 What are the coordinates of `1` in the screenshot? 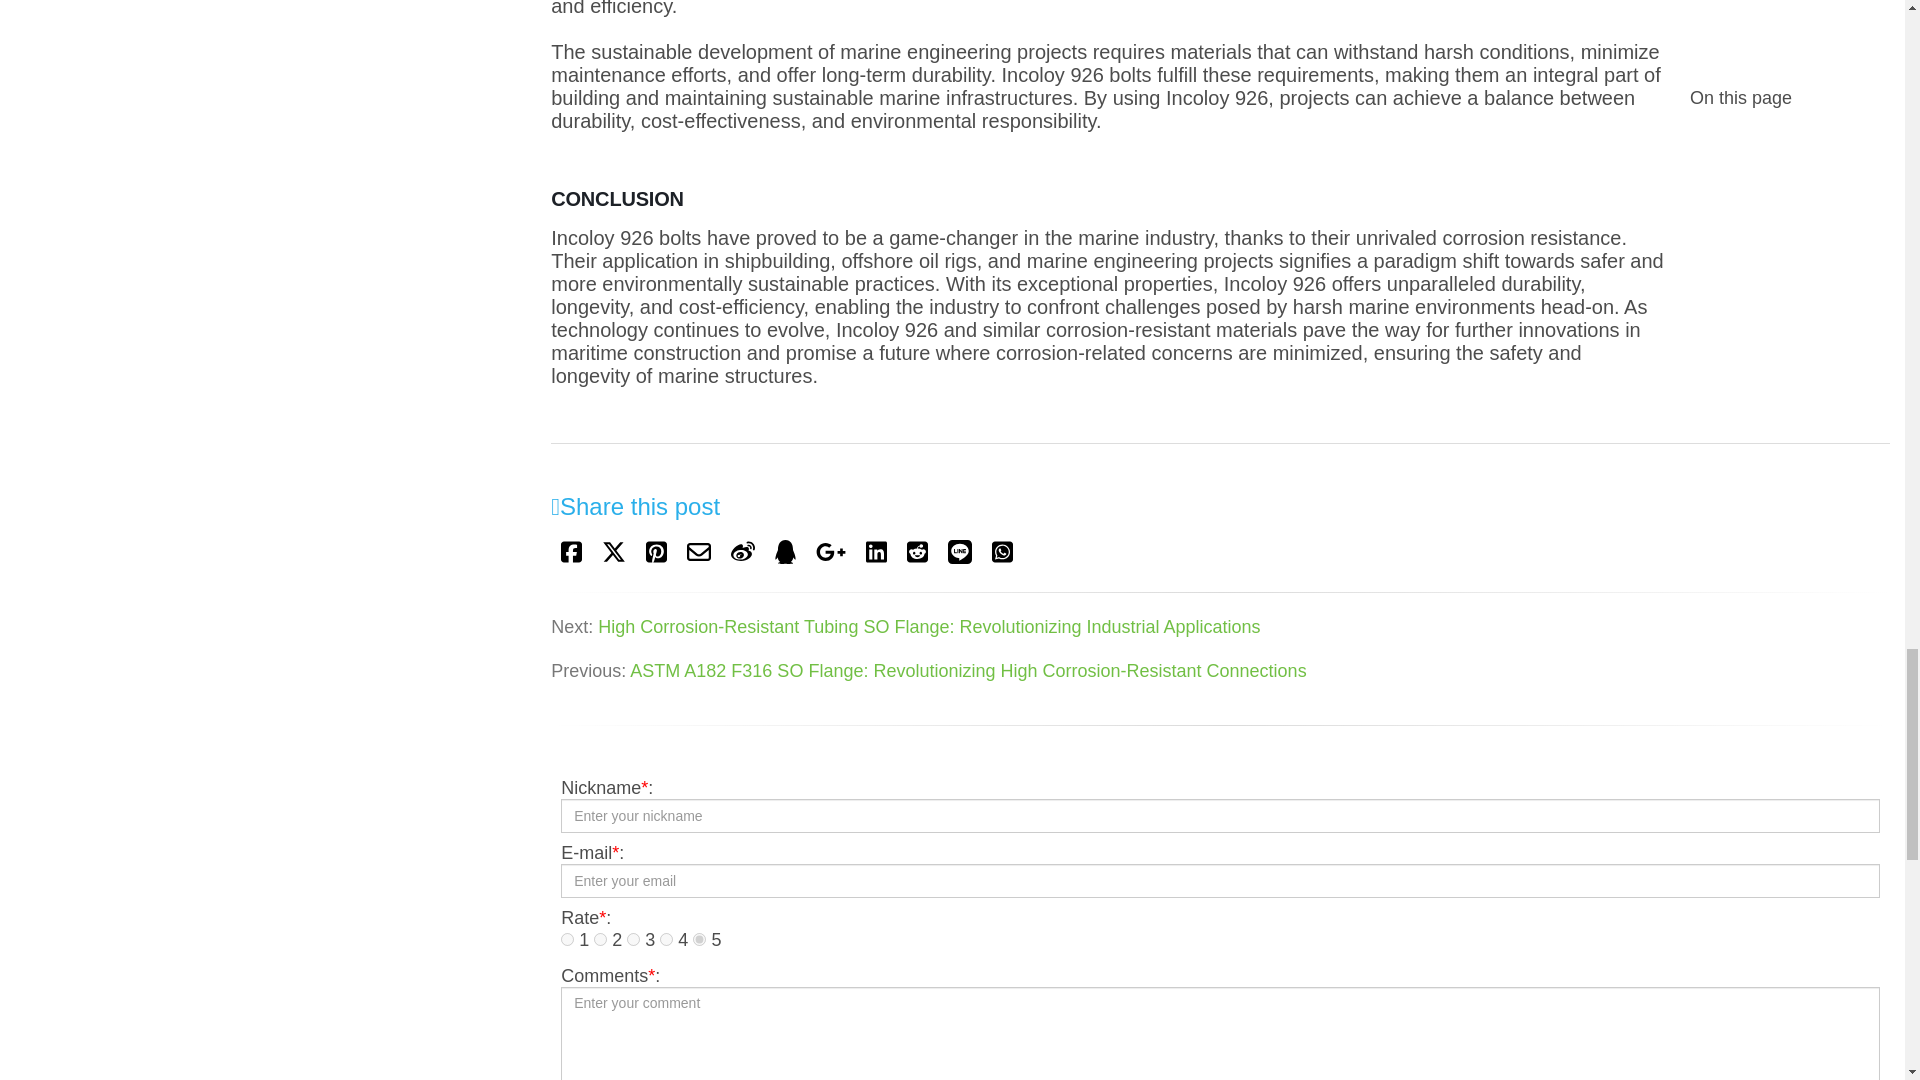 It's located at (567, 940).